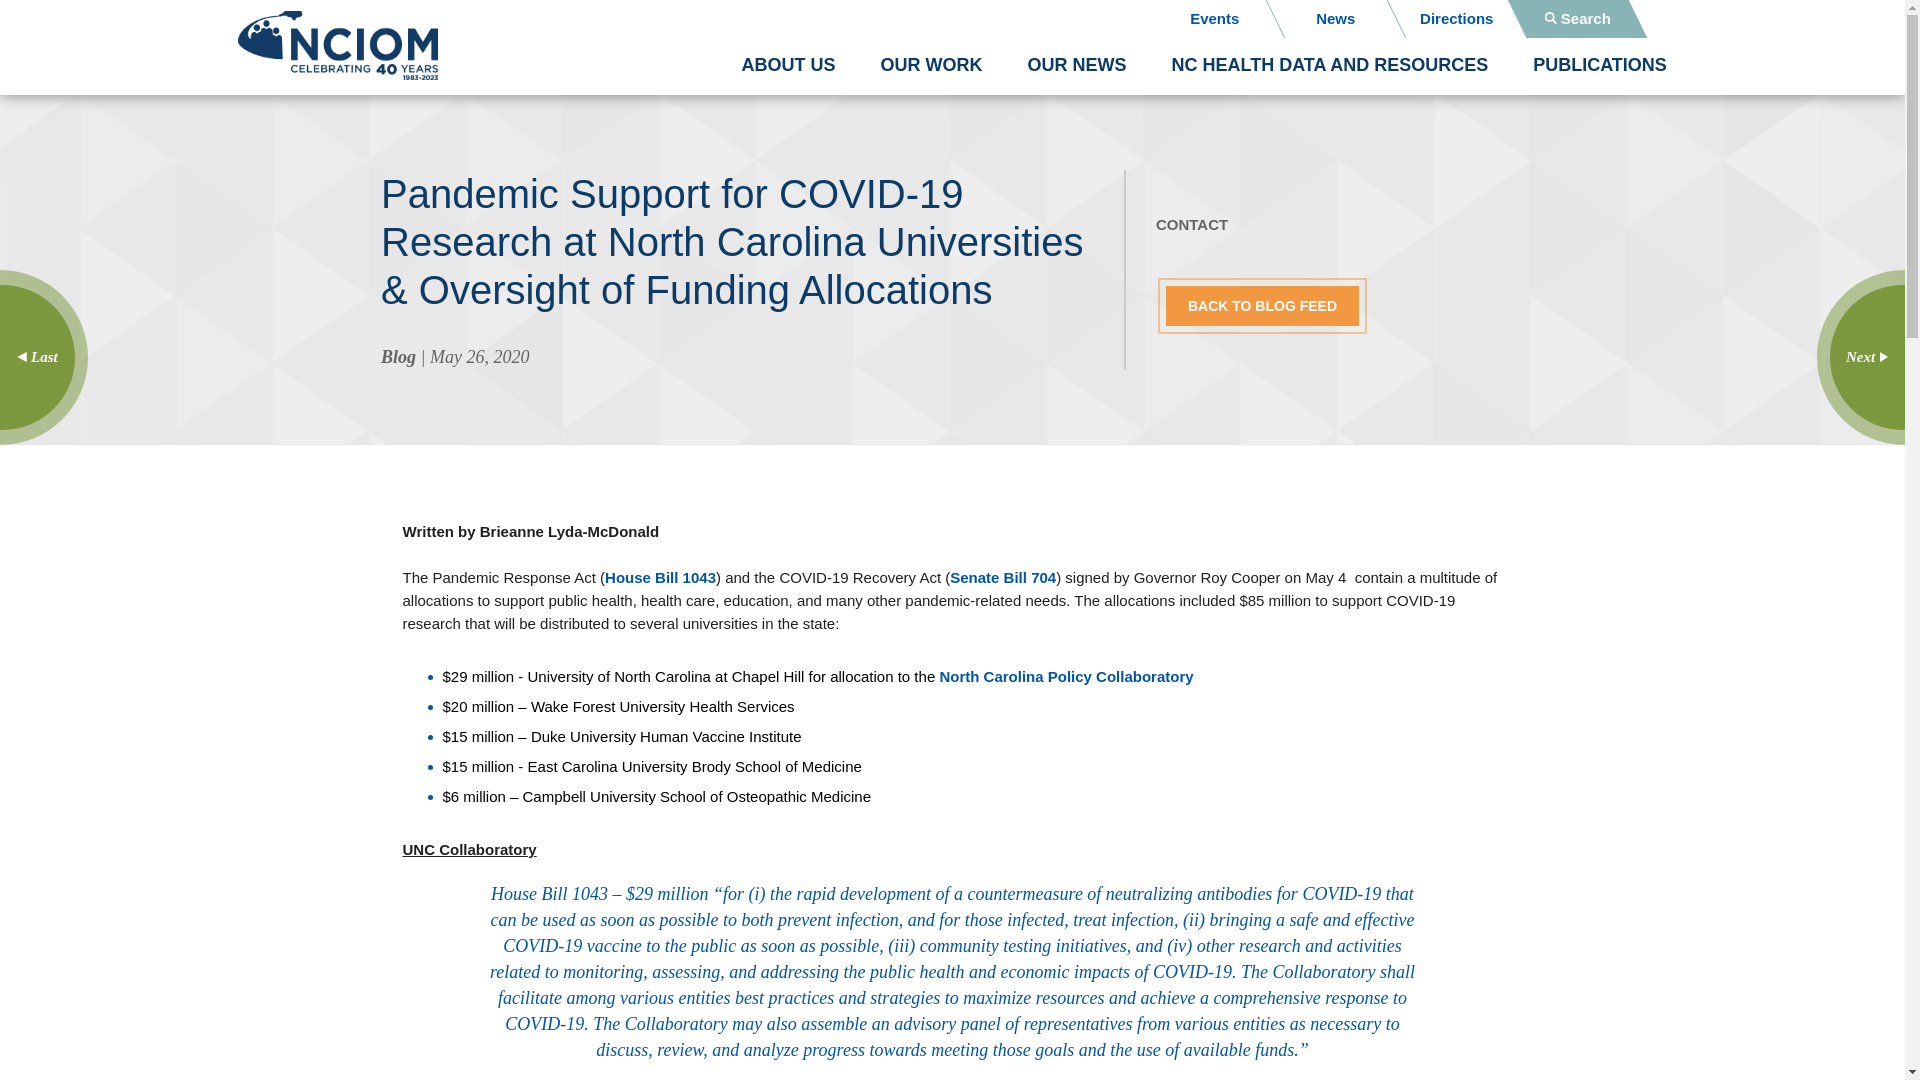 This screenshot has width=1920, height=1080. I want to click on ABOUT US, so click(788, 65).